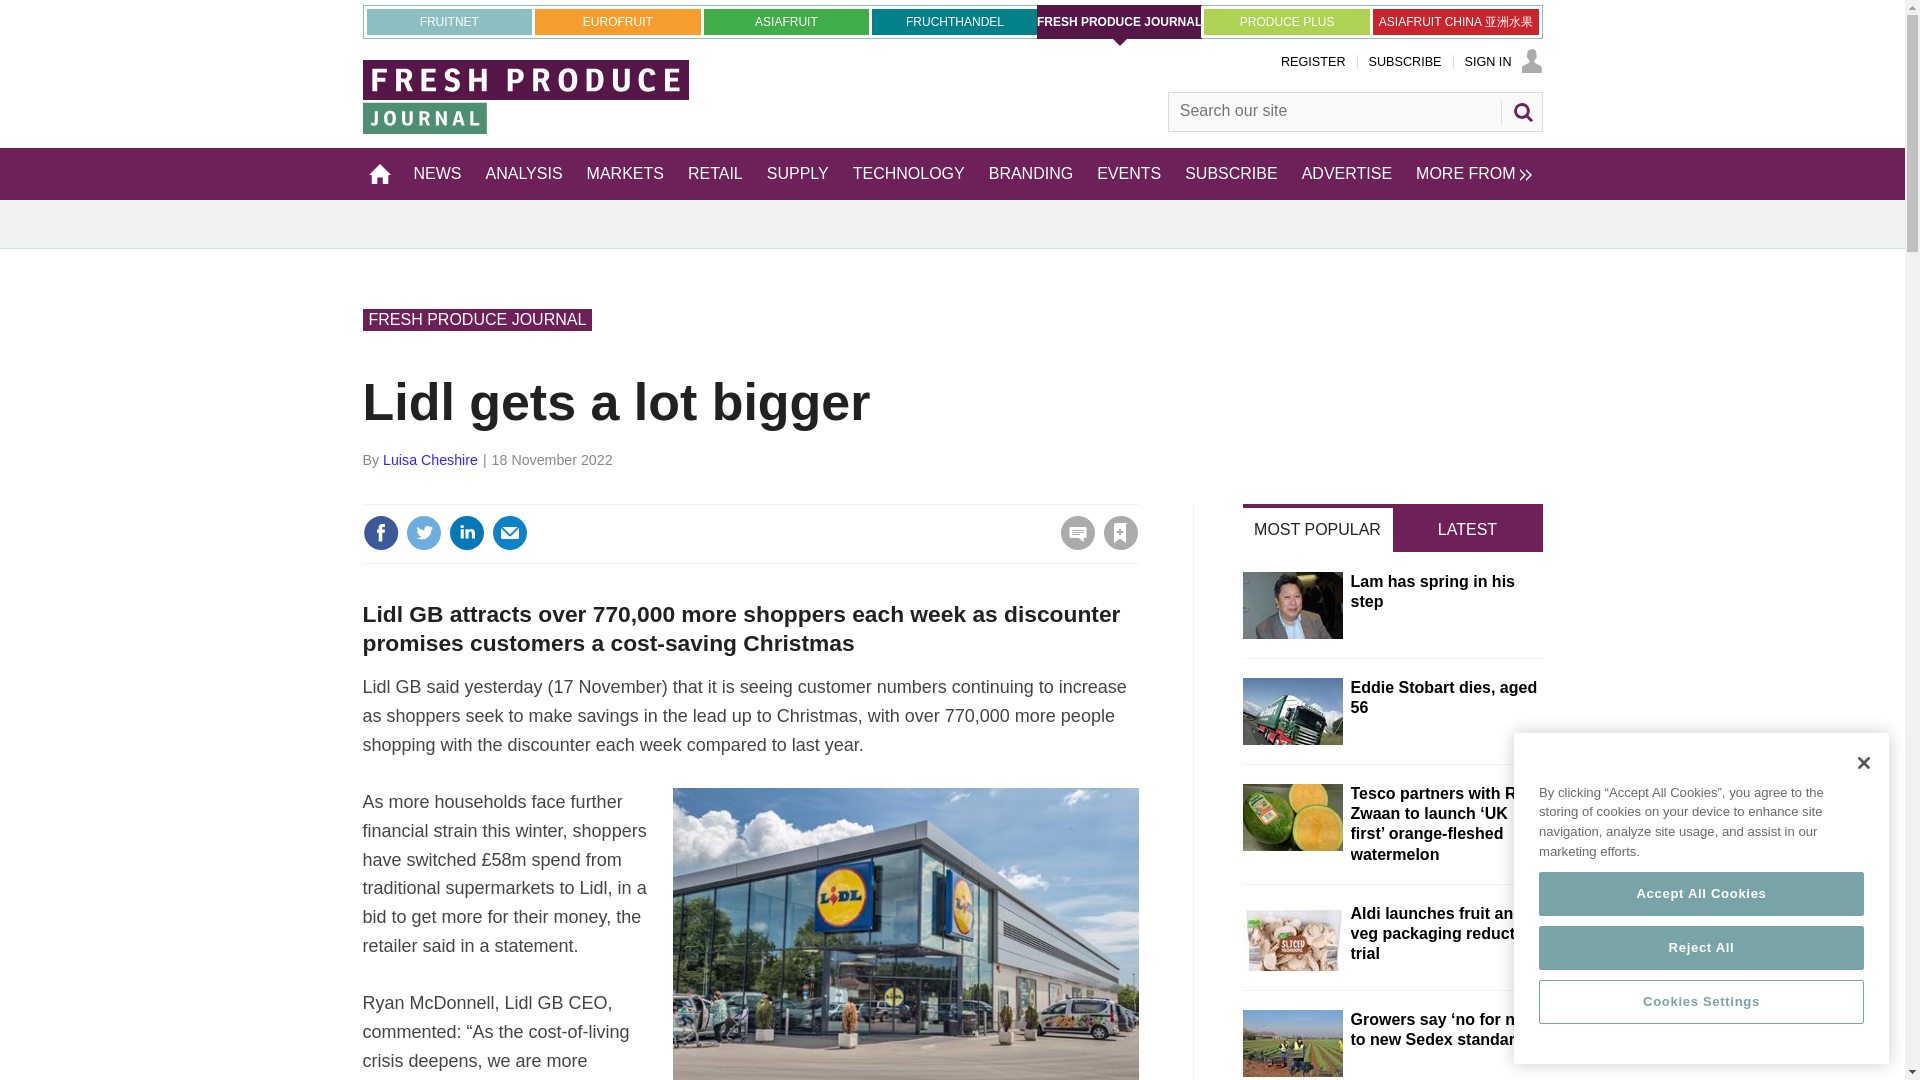  Describe the element at coordinates (1286, 21) in the screenshot. I see `PRODUCE PLUS` at that location.